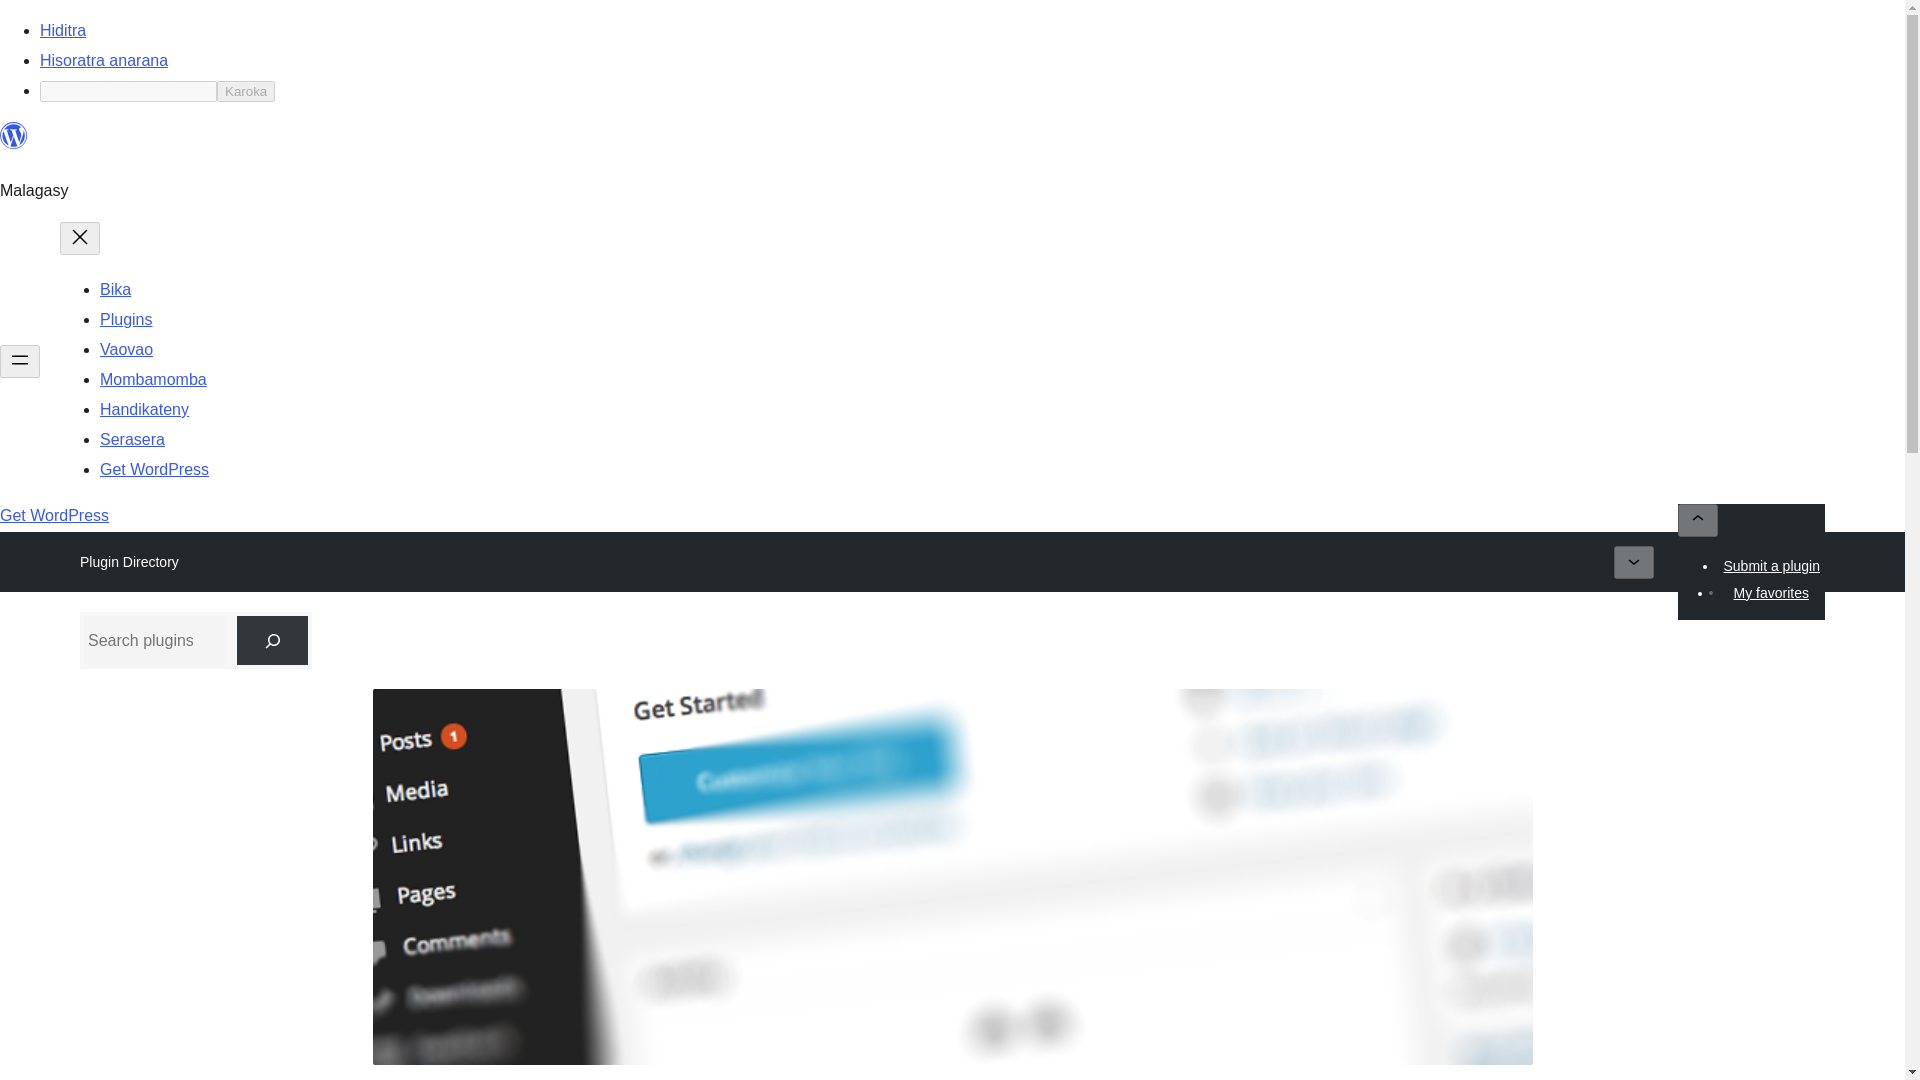 This screenshot has height=1080, width=1920. Describe the element at coordinates (129, 561) in the screenshot. I see `Plugin Directory` at that location.